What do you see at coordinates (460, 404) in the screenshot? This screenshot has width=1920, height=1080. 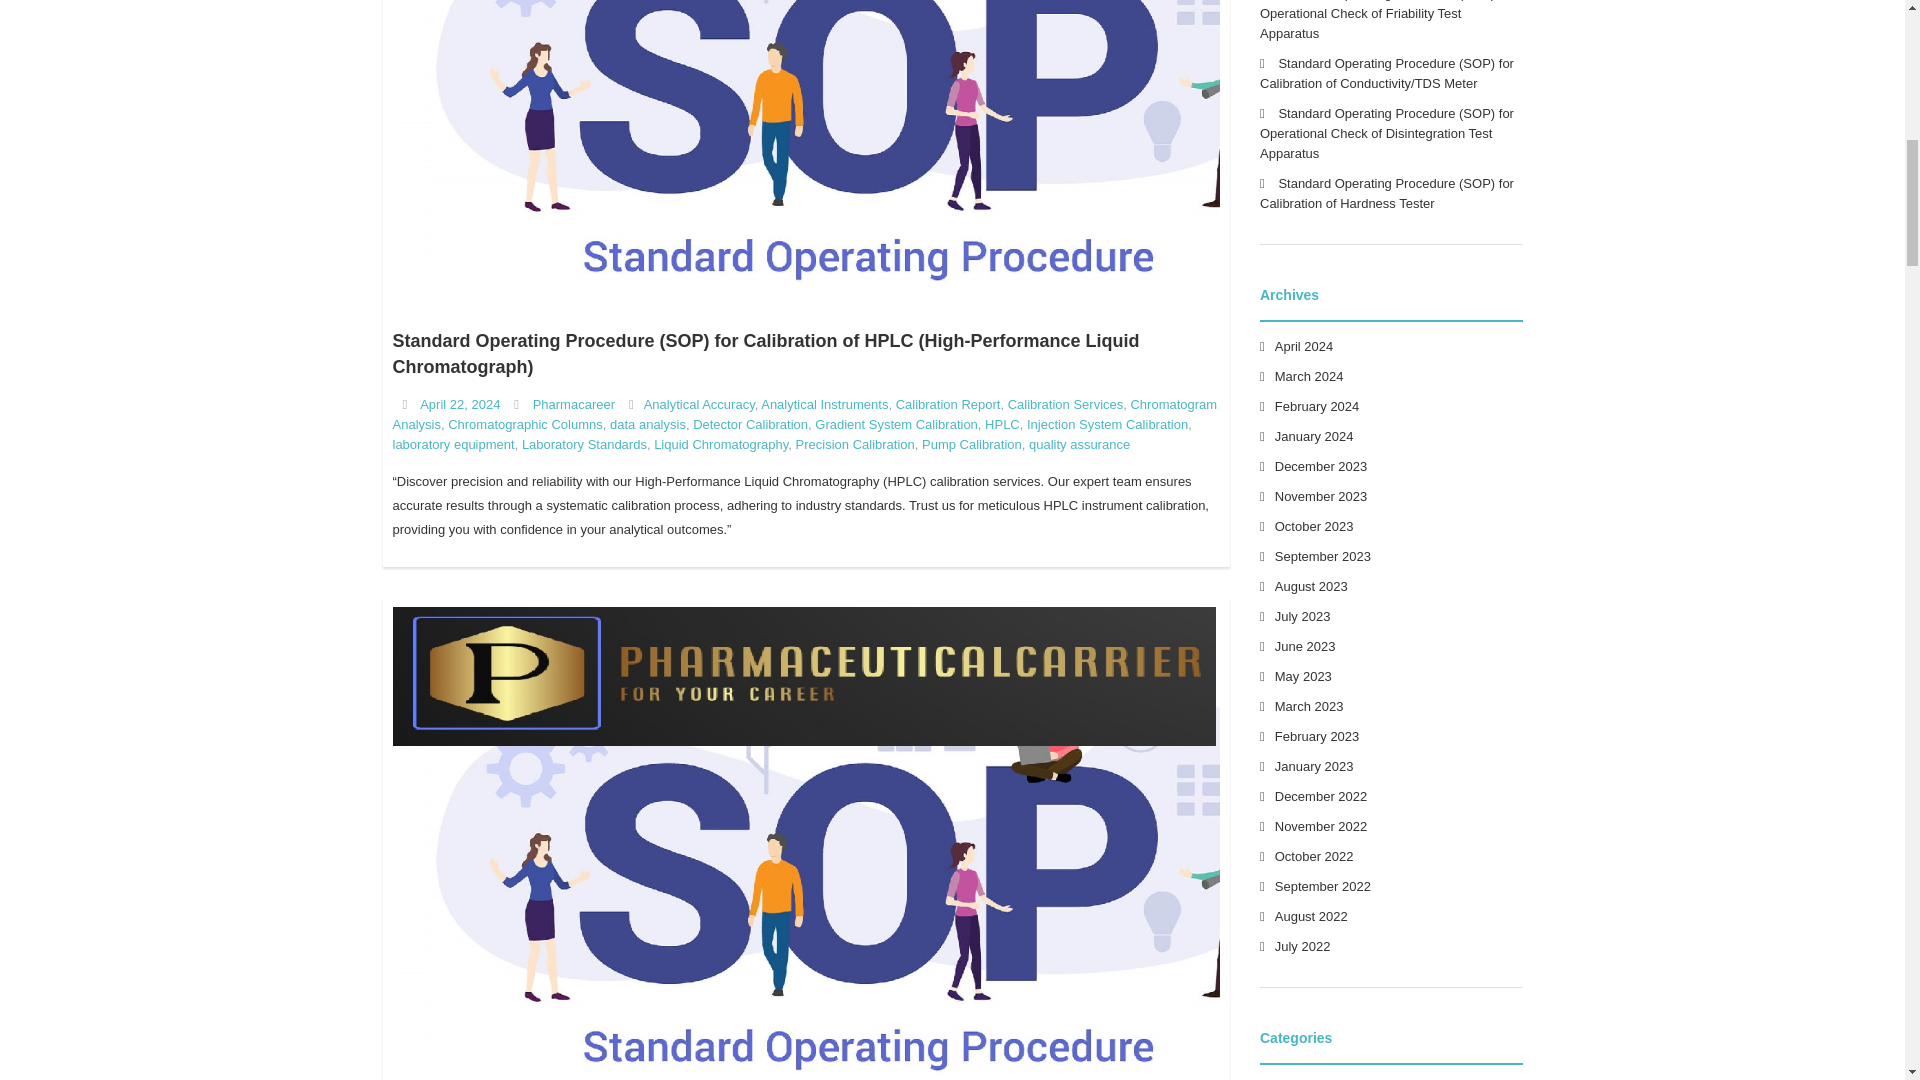 I see `6:27 pm` at bounding box center [460, 404].